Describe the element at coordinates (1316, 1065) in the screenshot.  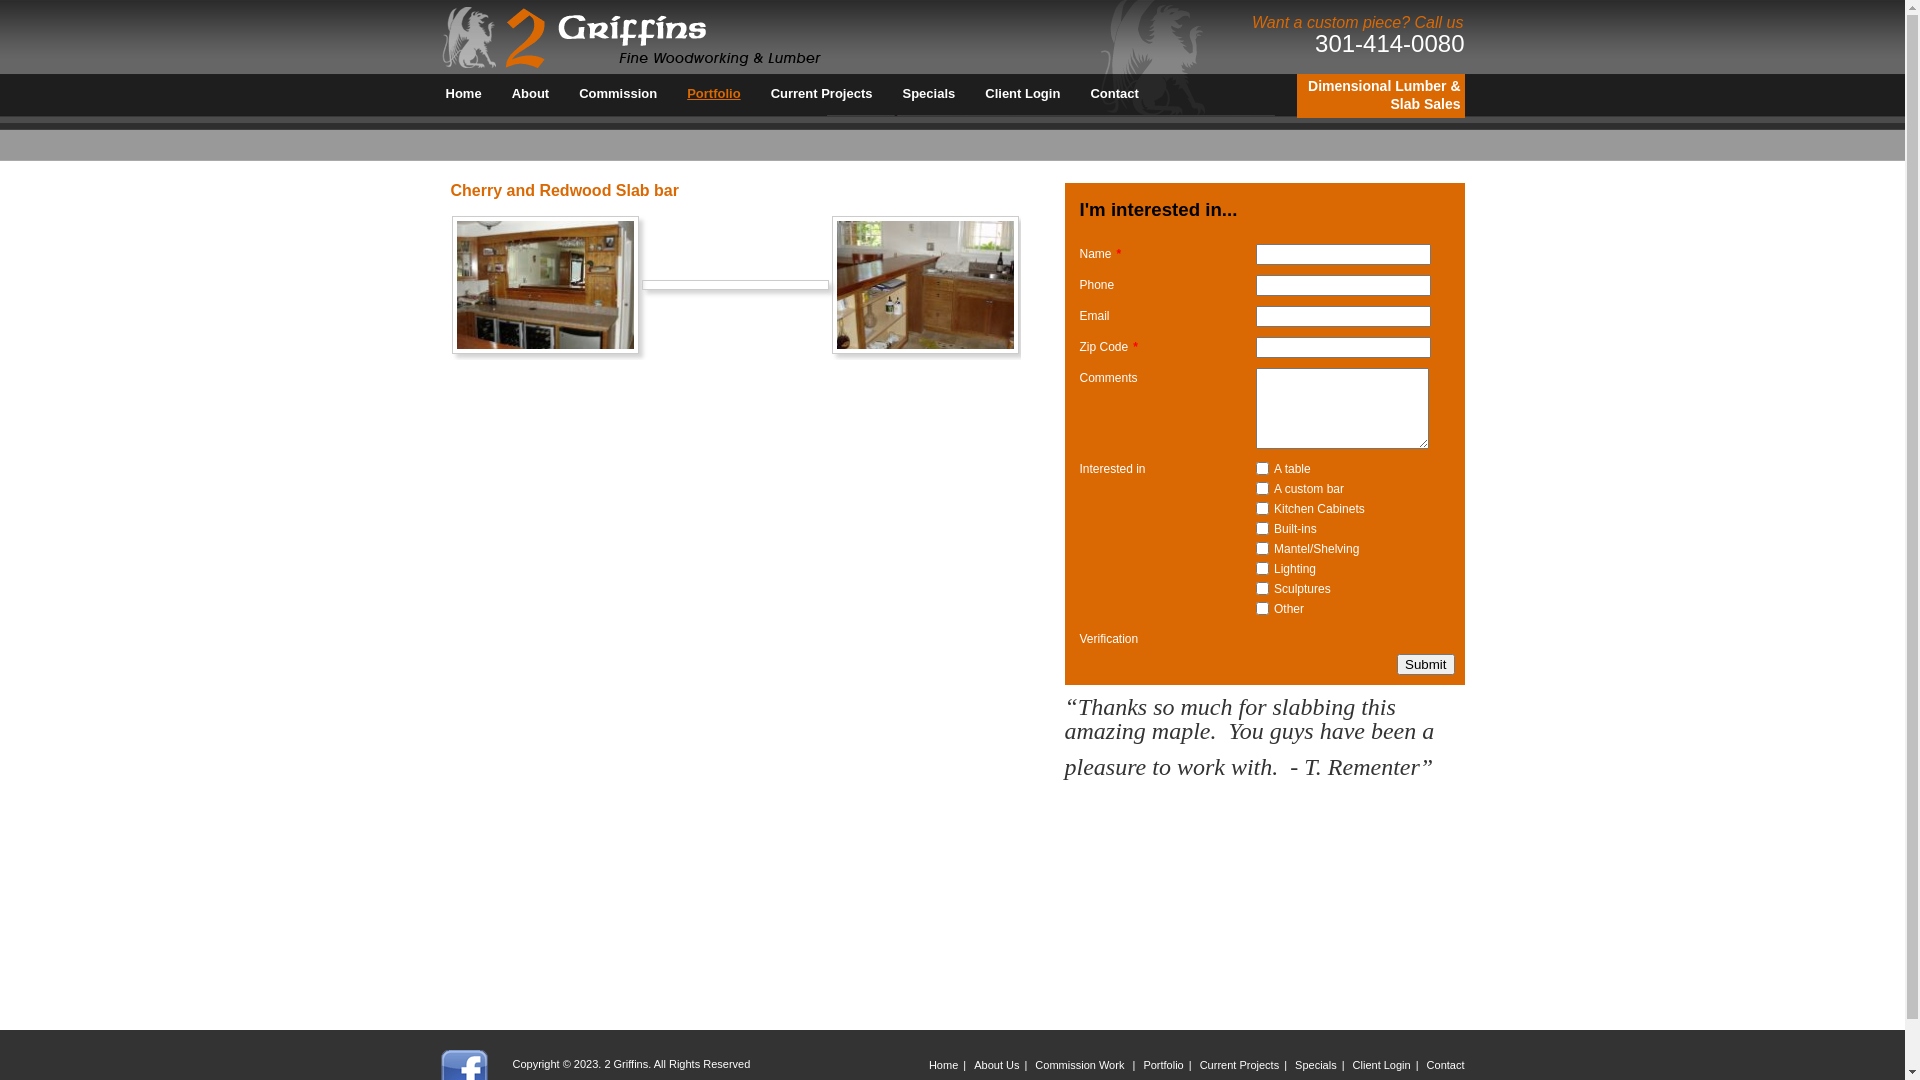
I see `Specials` at that location.